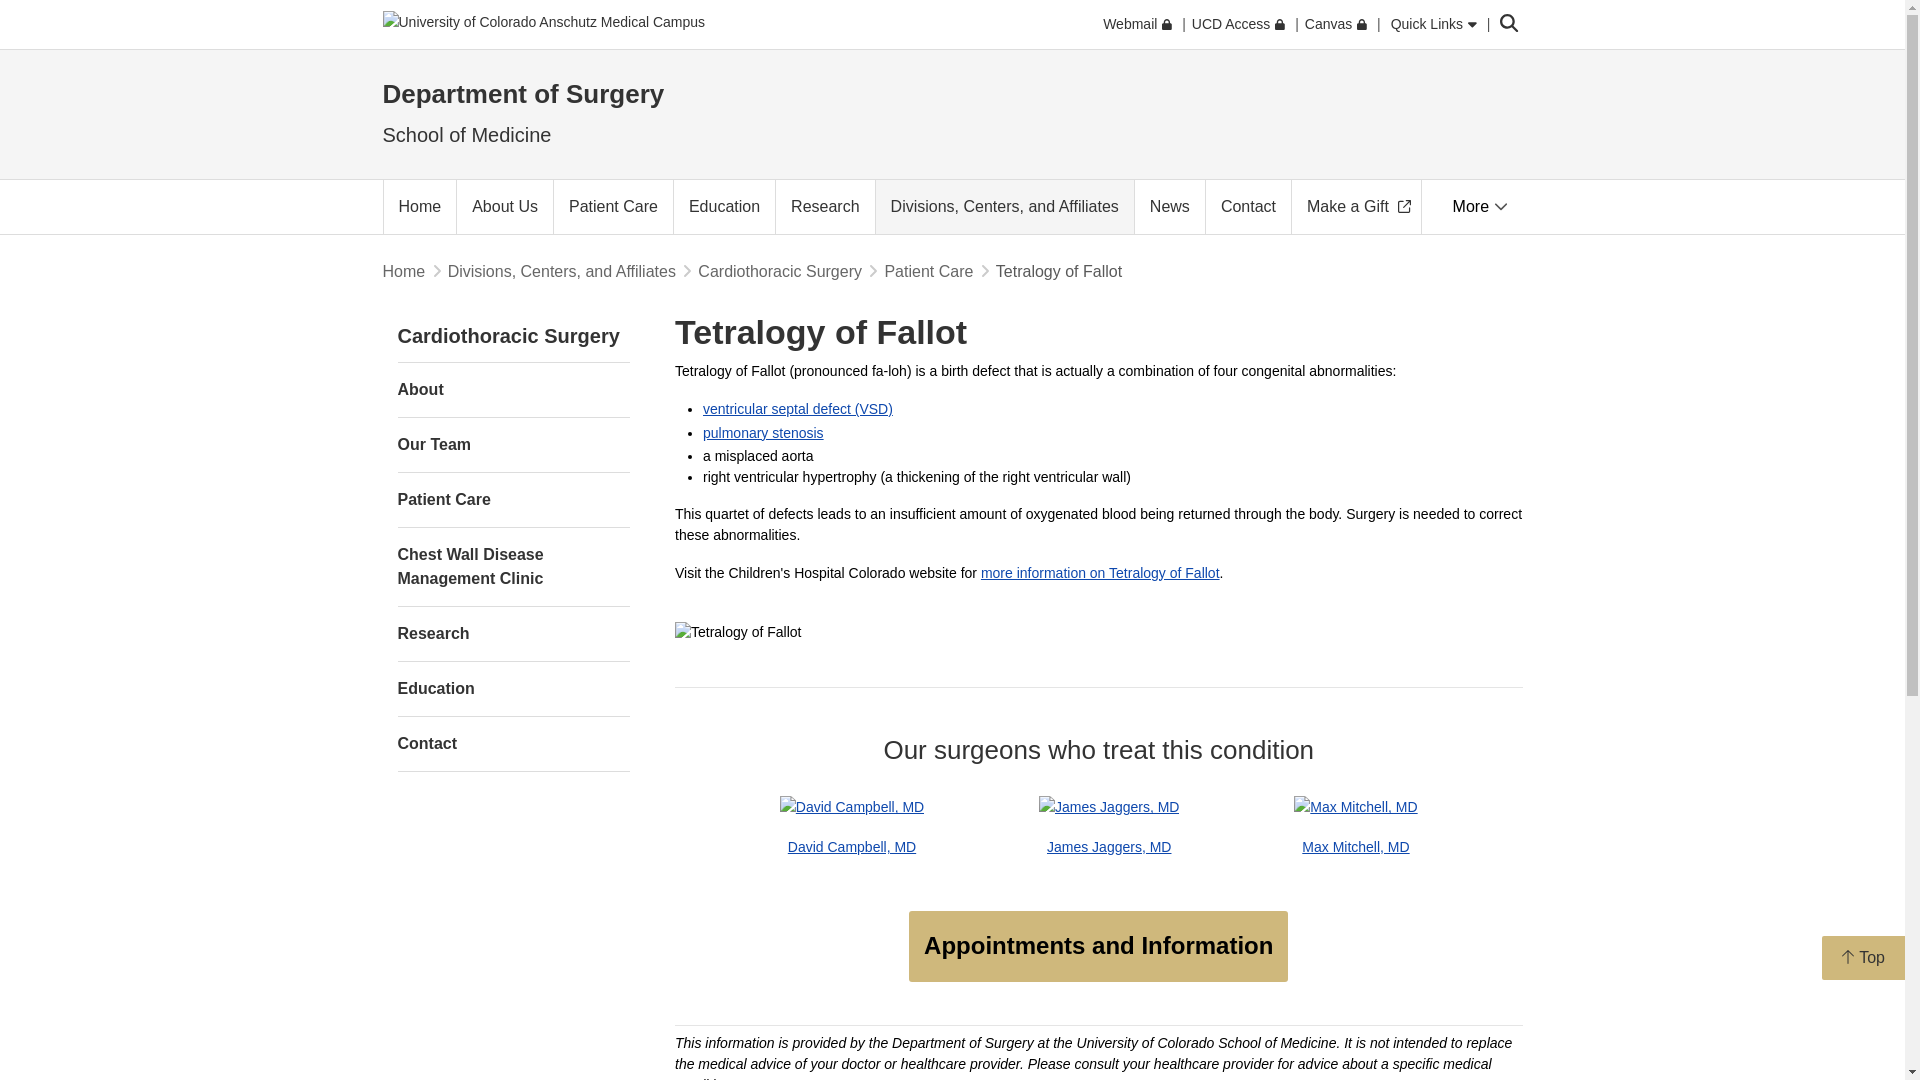 Image resolution: width=1920 pixels, height=1080 pixels. I want to click on School of Medicine, so click(466, 134).